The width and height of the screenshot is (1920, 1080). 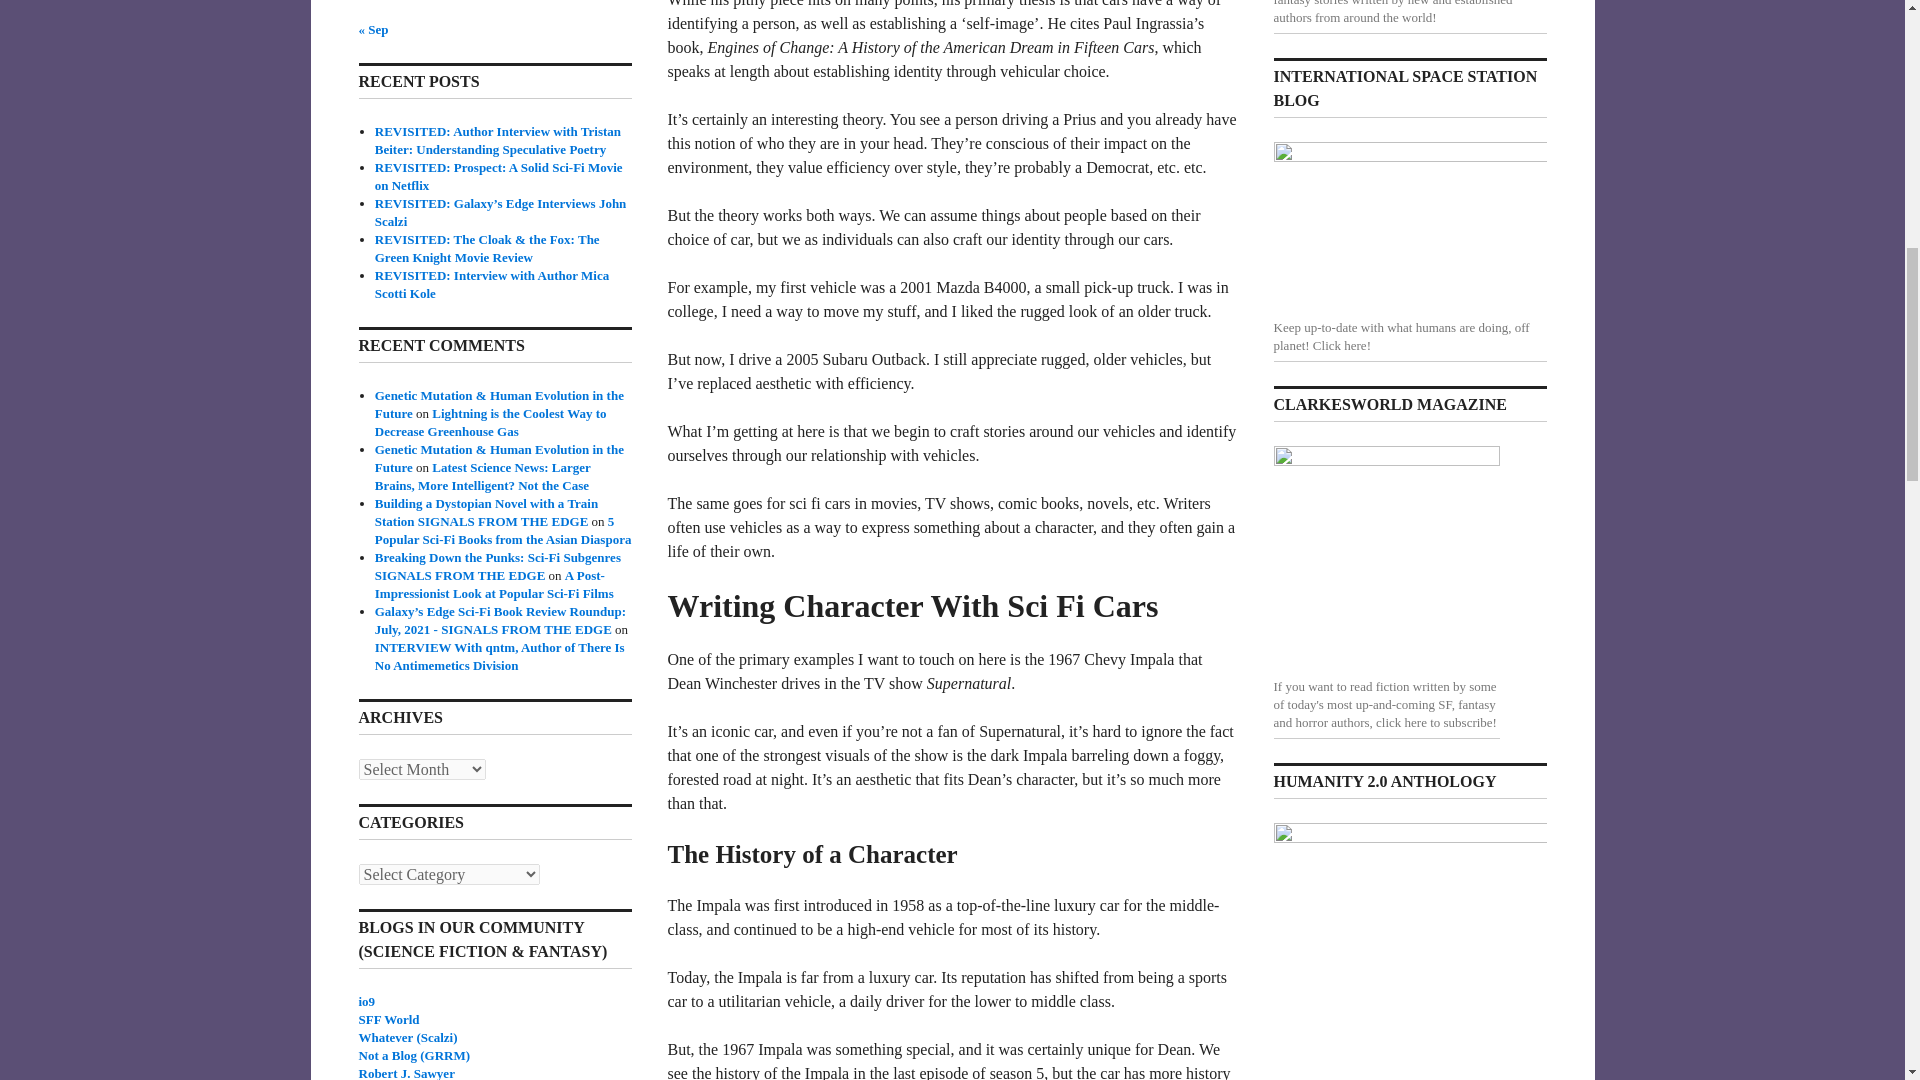 What do you see at coordinates (490, 422) in the screenshot?
I see `Lightning is the Coolest Way to Decrease Greenhouse Gas` at bounding box center [490, 422].